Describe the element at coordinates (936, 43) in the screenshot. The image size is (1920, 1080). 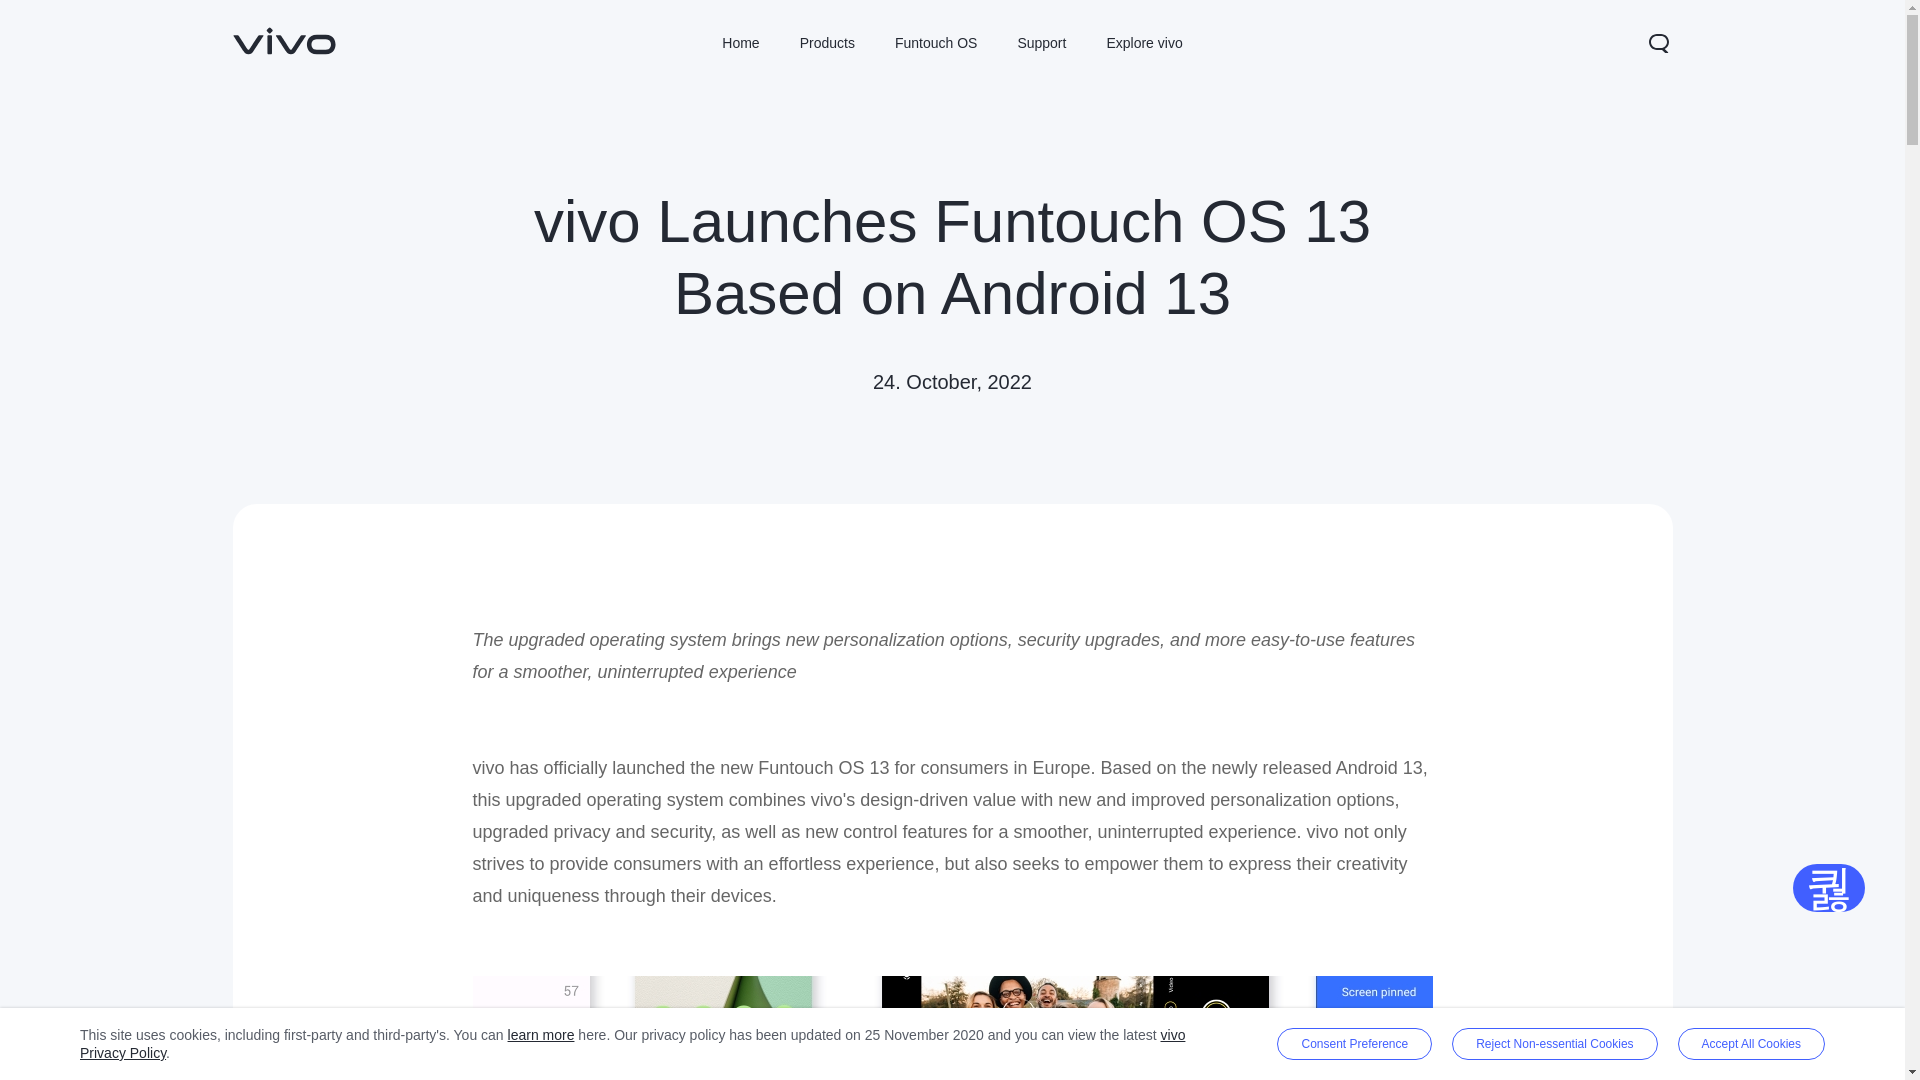
I see `Funtouch OS` at that location.